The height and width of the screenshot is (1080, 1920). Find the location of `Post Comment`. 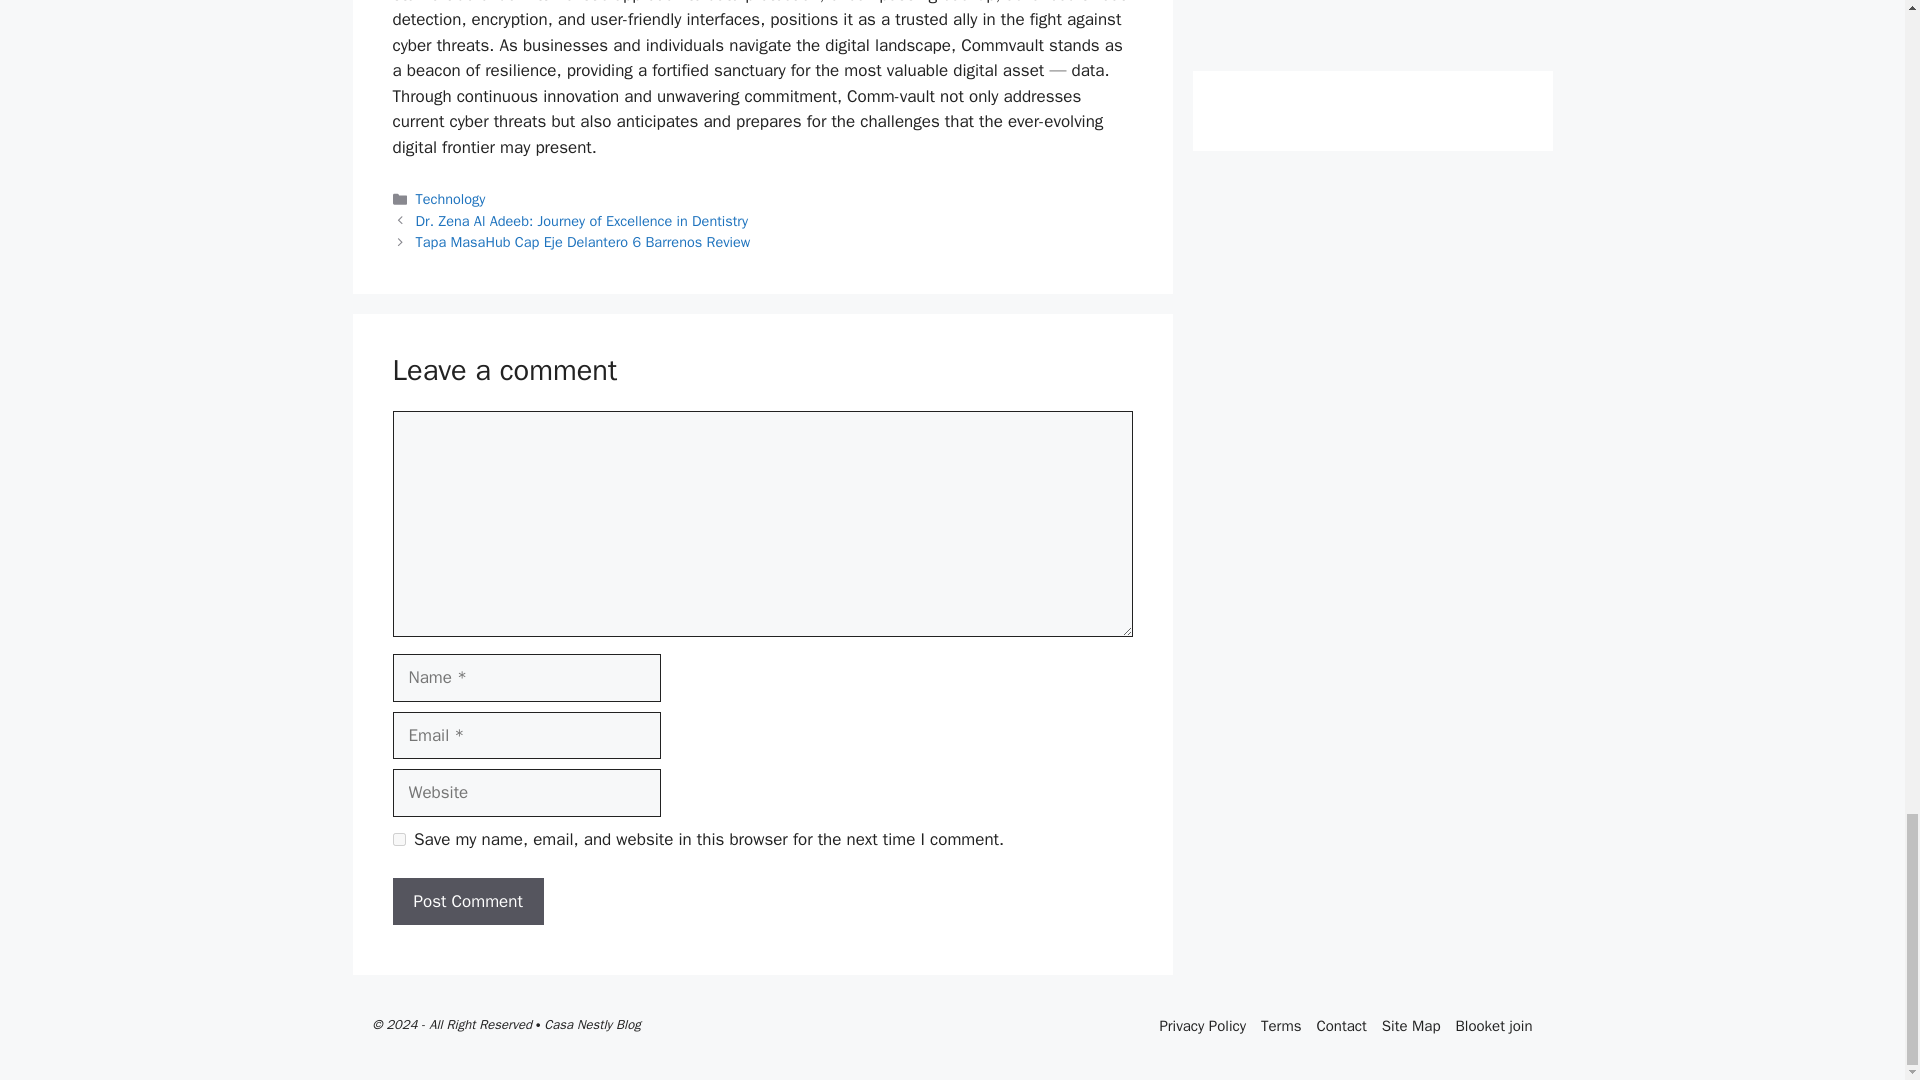

Post Comment is located at coordinates (467, 902).